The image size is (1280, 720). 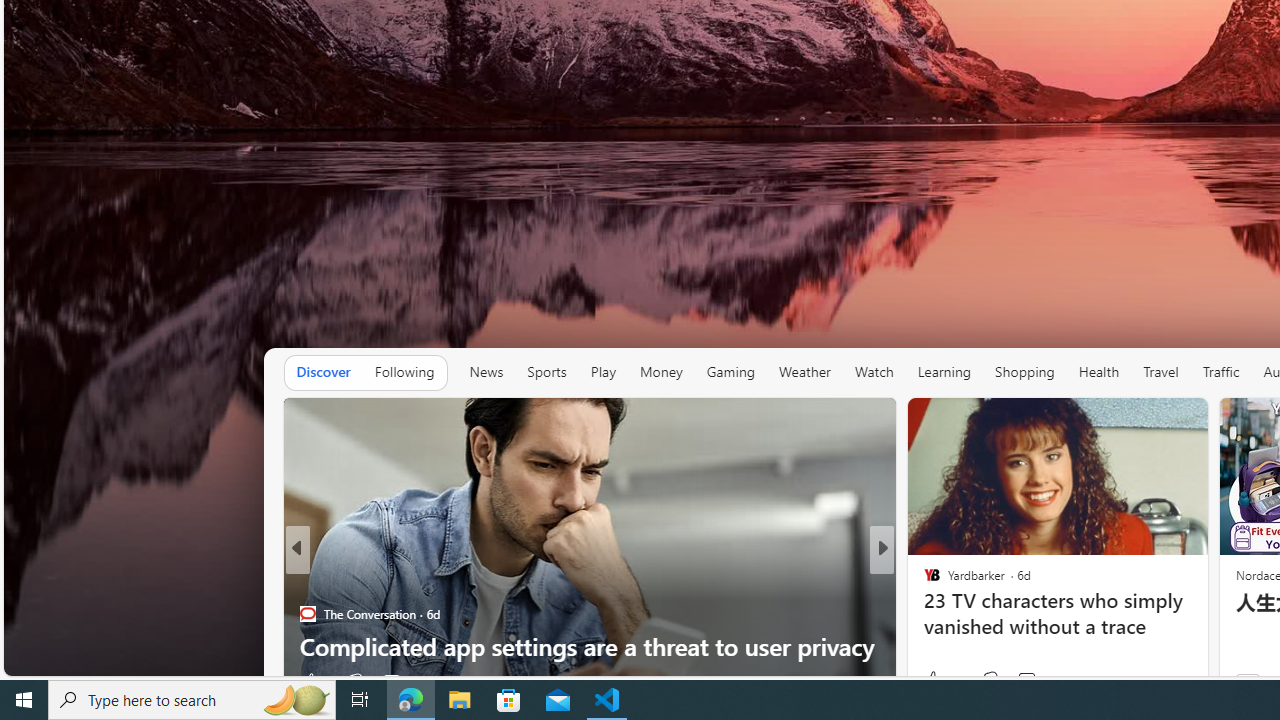 What do you see at coordinates (934, 681) in the screenshot?
I see `2k Like` at bounding box center [934, 681].